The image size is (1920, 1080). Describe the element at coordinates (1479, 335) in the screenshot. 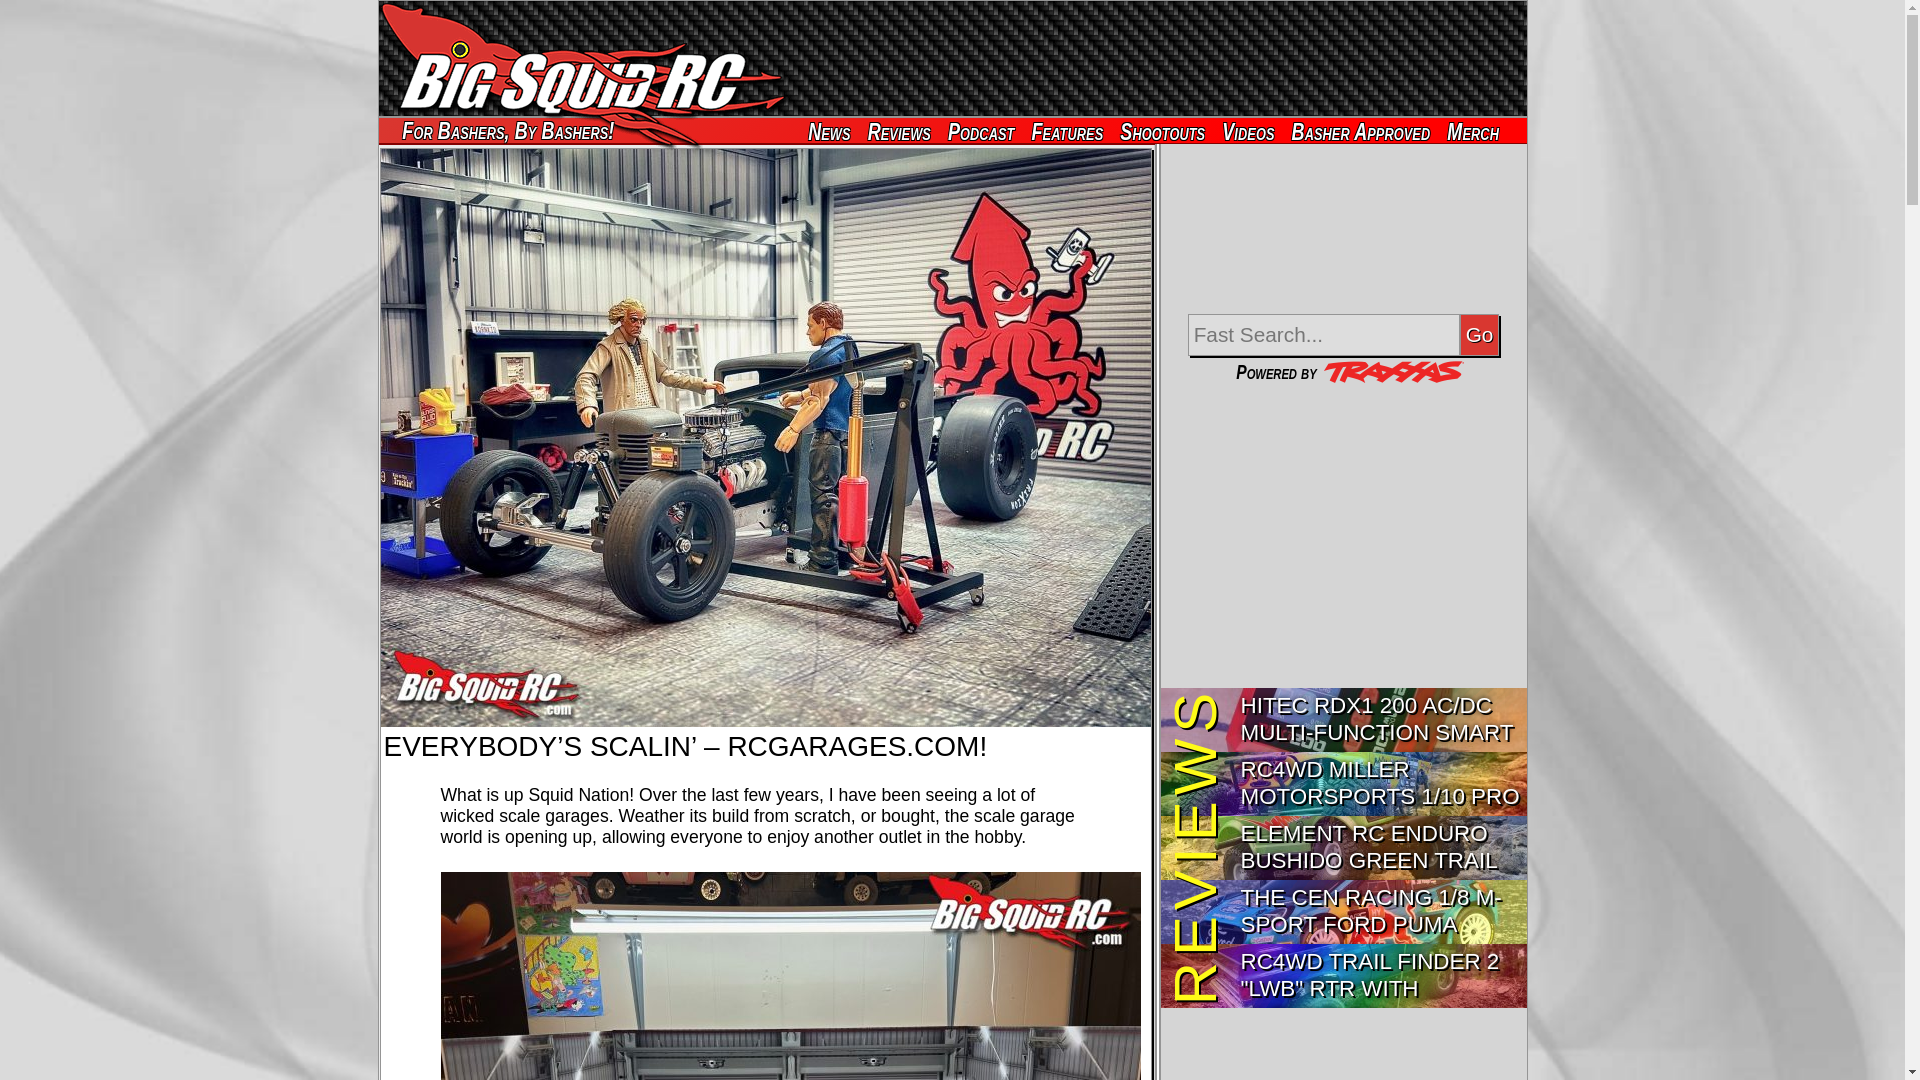

I see `Go` at that location.